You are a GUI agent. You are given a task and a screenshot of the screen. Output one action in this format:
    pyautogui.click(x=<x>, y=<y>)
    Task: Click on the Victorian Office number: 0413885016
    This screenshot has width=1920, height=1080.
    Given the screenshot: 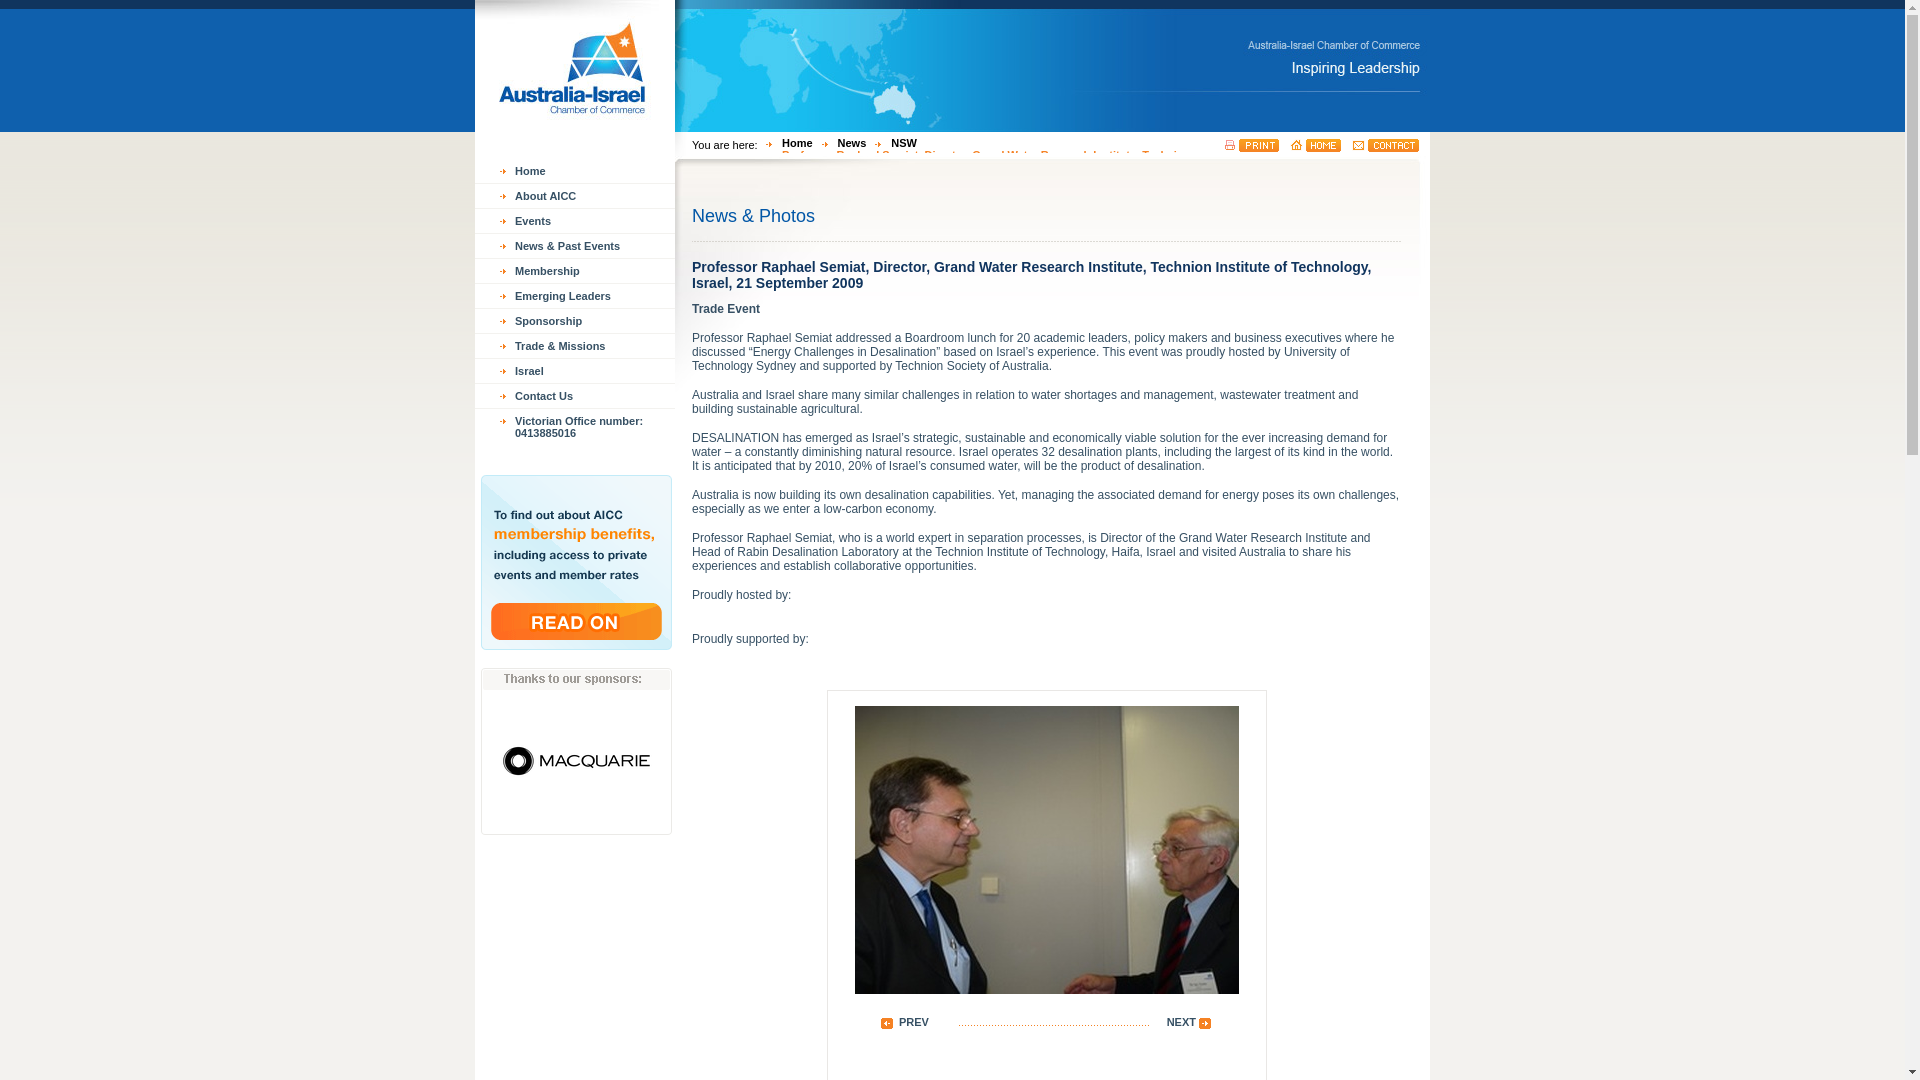 What is the action you would take?
    pyautogui.click(x=575, y=427)
    